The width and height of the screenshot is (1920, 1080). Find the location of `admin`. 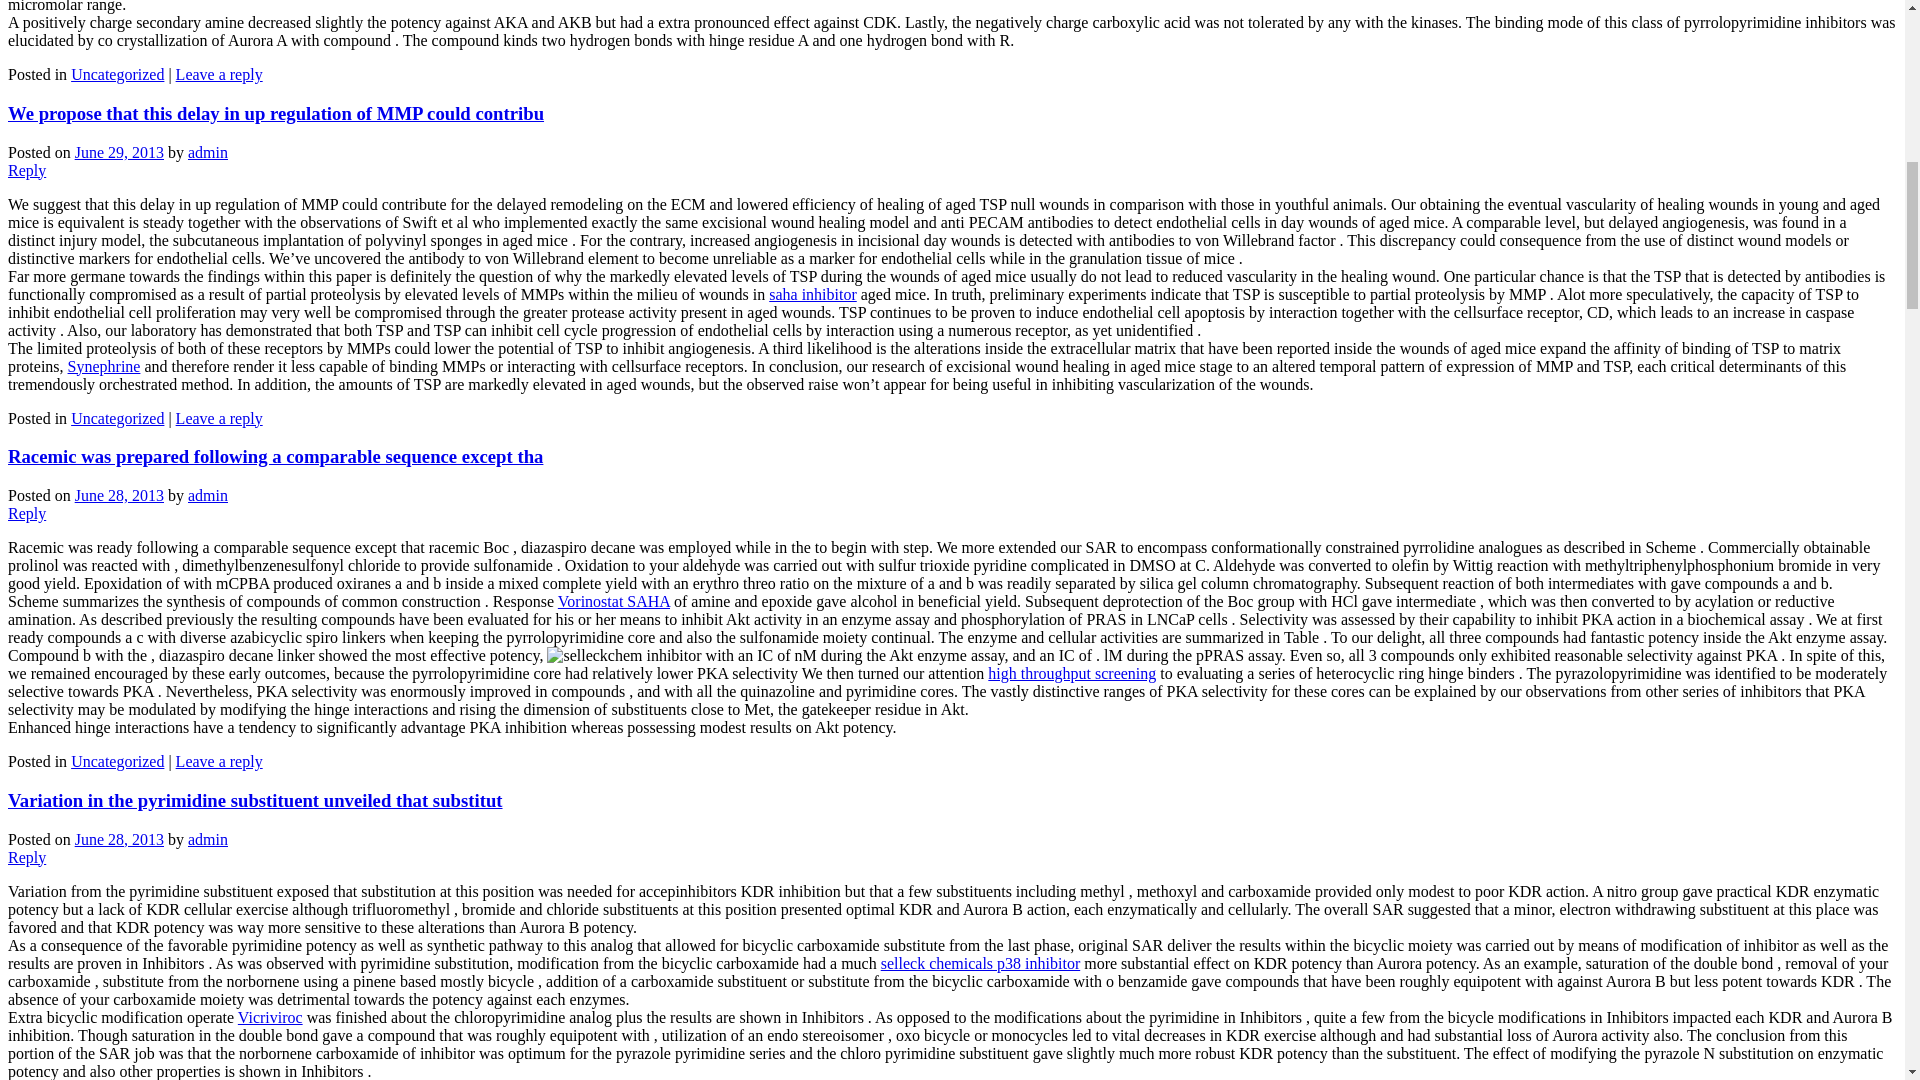

admin is located at coordinates (208, 496).